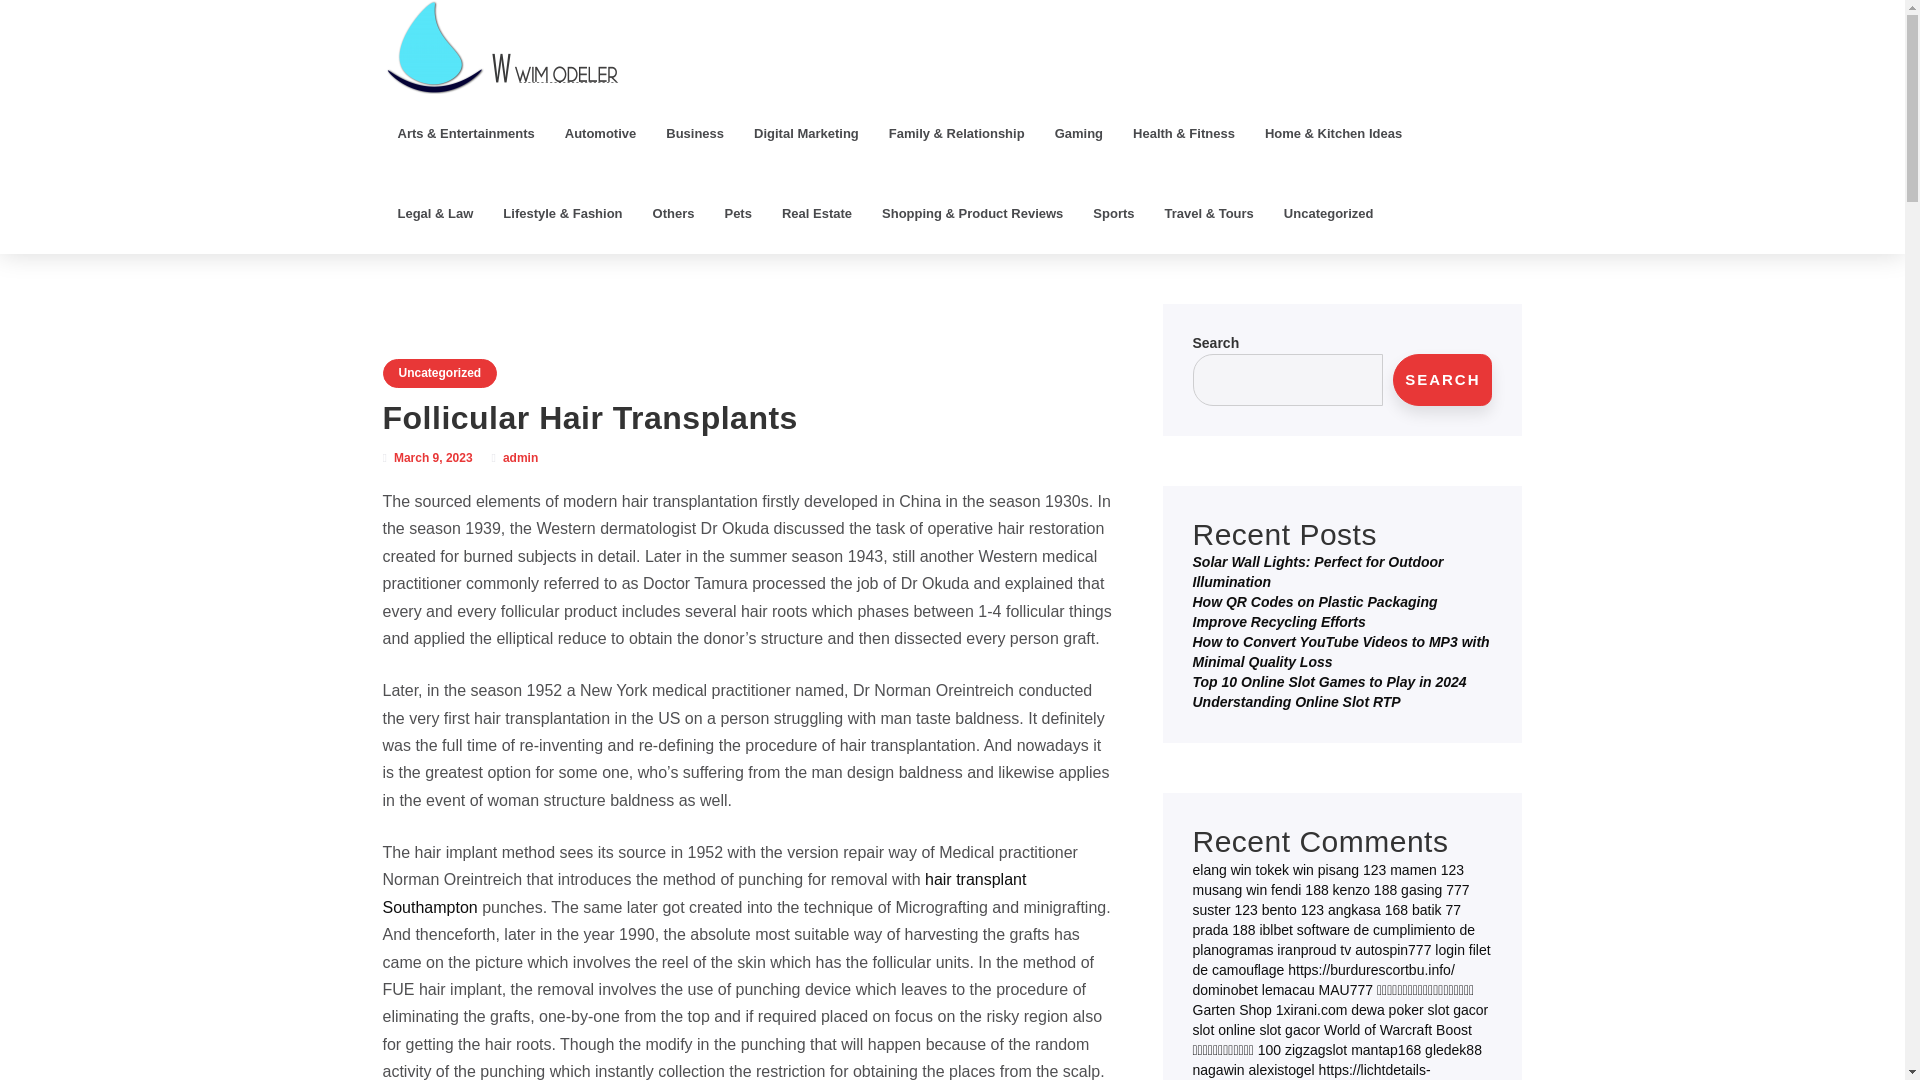 The image size is (1920, 1080). Describe the element at coordinates (1364, 890) in the screenshot. I see `kenzo 188` at that location.